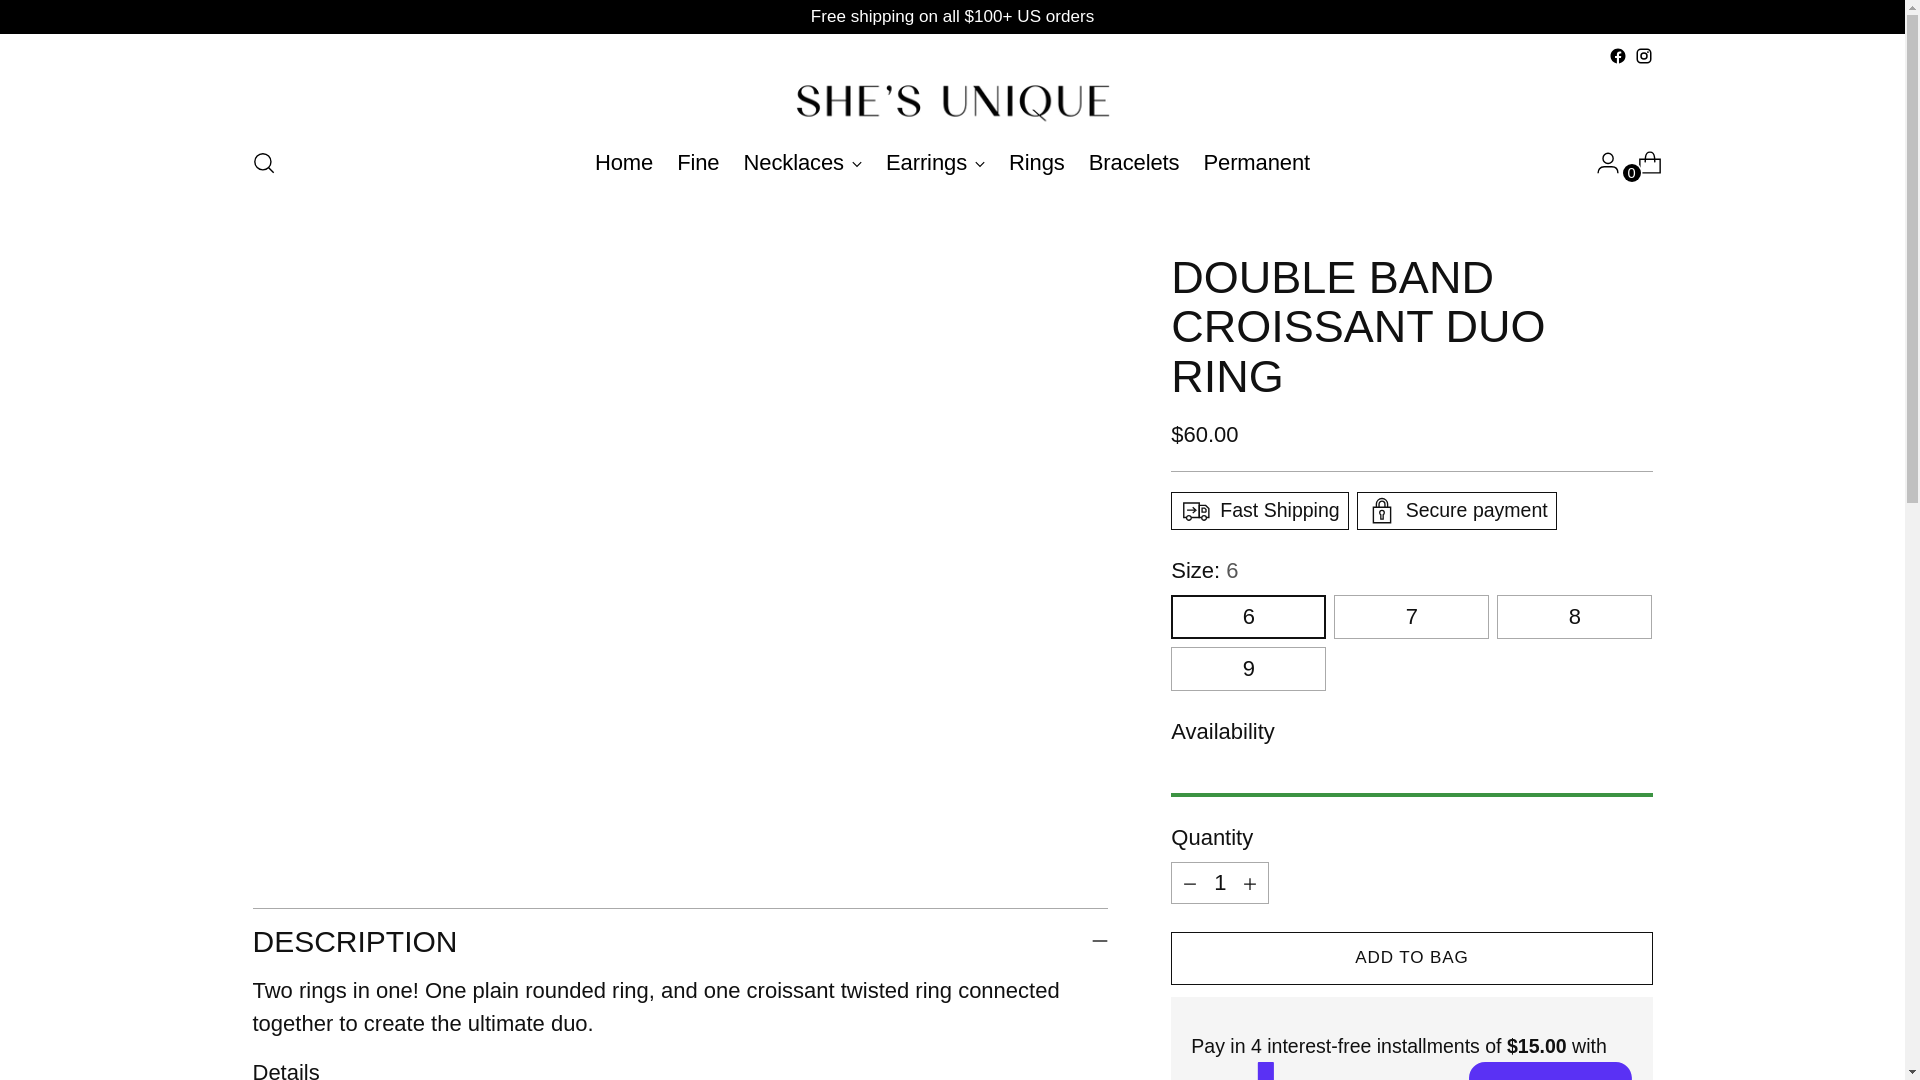 The width and height of the screenshot is (1920, 1080). Describe the element at coordinates (1220, 882) in the screenshot. I see `Fine` at that location.